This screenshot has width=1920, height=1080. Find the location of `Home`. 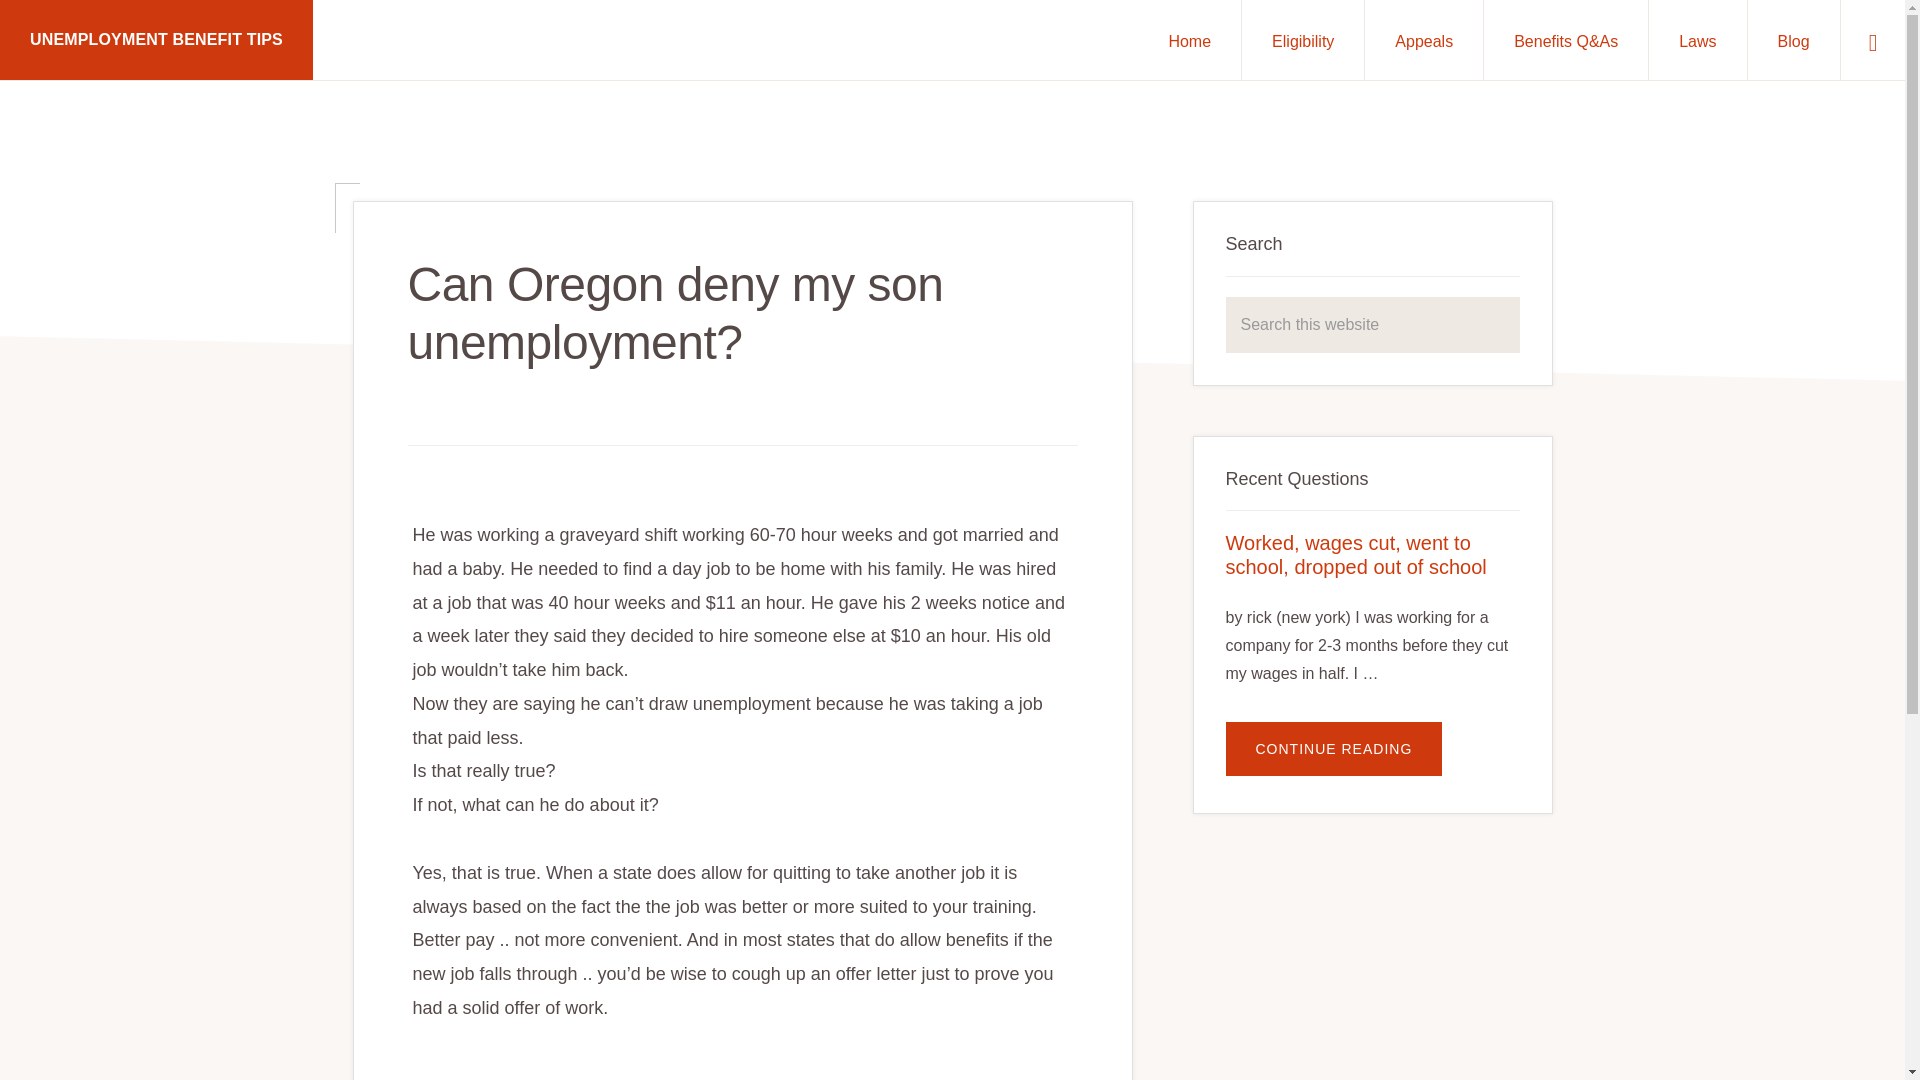

Home is located at coordinates (1189, 40).